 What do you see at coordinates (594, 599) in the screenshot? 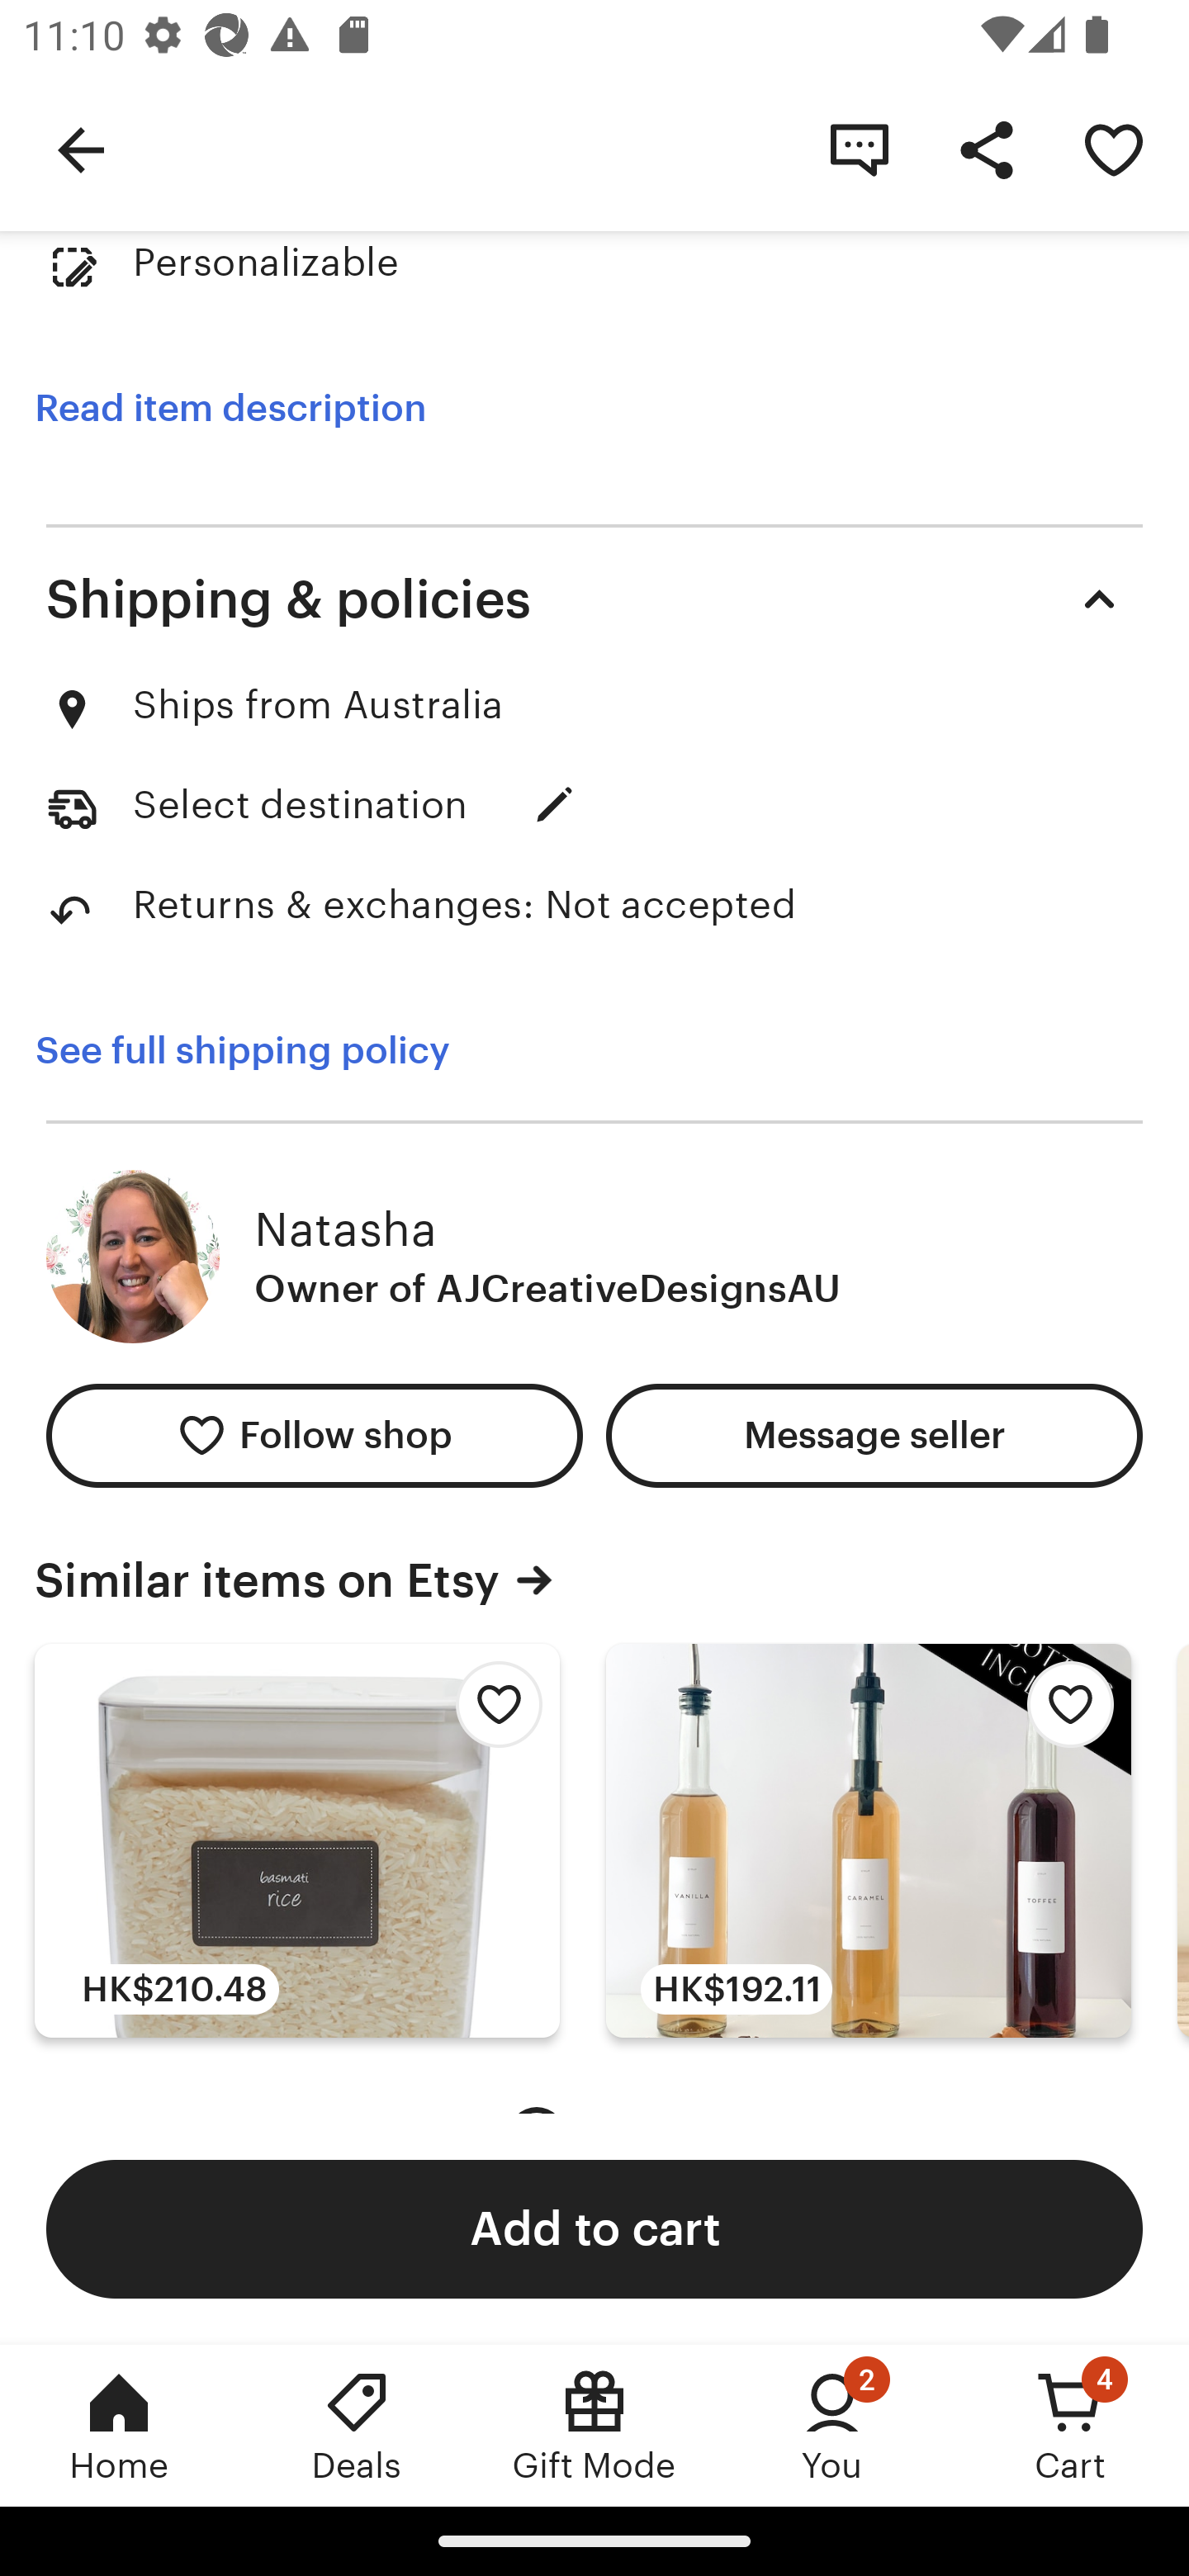
I see `Shipping & policies` at bounding box center [594, 599].